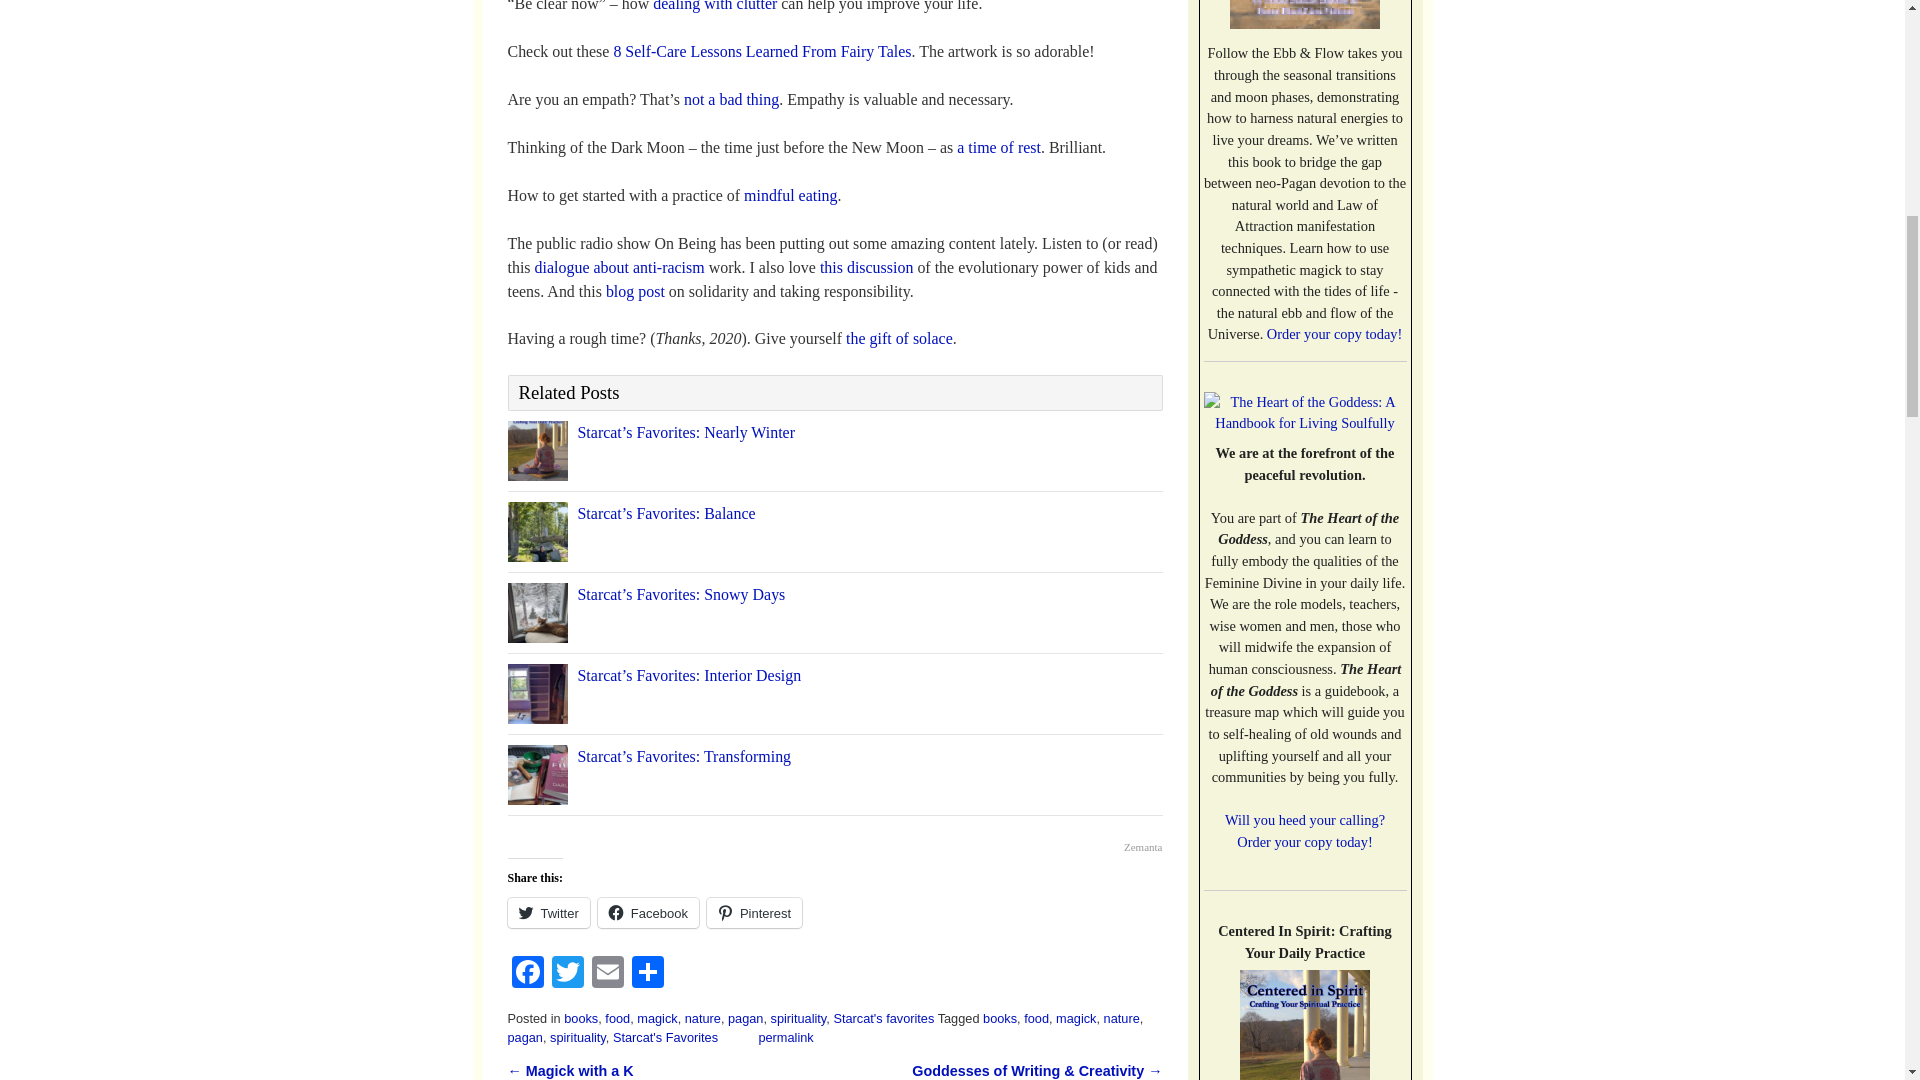 The image size is (1920, 1080). I want to click on Pinterest, so click(754, 912).